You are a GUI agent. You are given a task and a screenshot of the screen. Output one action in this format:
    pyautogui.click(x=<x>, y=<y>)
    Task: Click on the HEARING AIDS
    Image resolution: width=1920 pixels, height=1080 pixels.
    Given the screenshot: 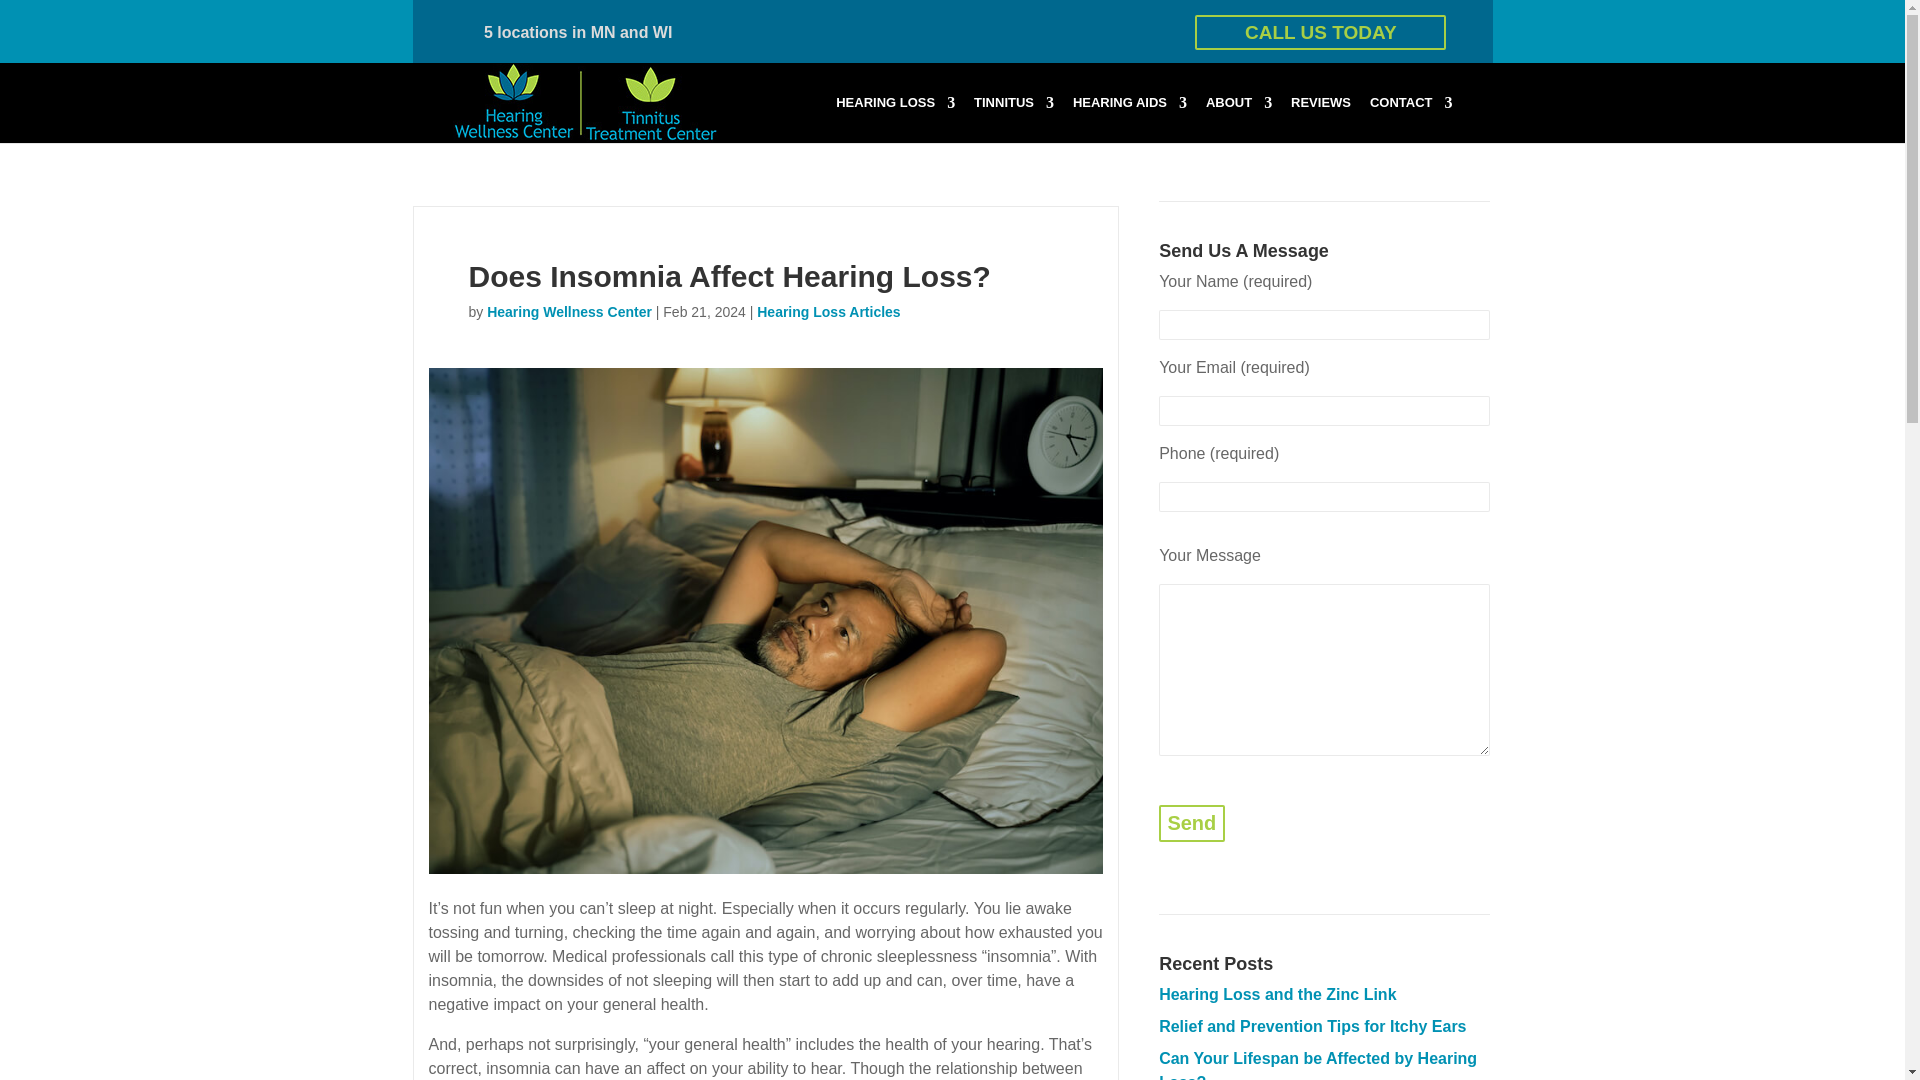 What is the action you would take?
    pyautogui.click(x=1130, y=119)
    